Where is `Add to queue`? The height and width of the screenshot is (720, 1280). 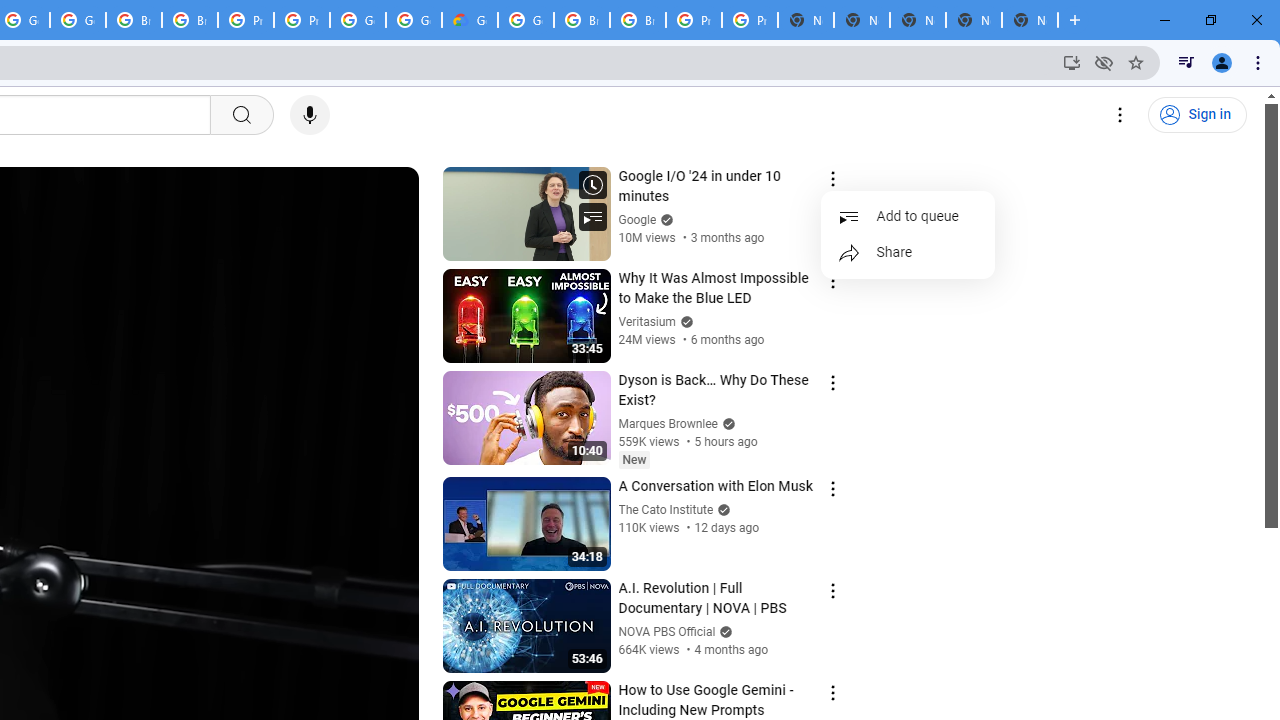 Add to queue is located at coordinates (908, 216).